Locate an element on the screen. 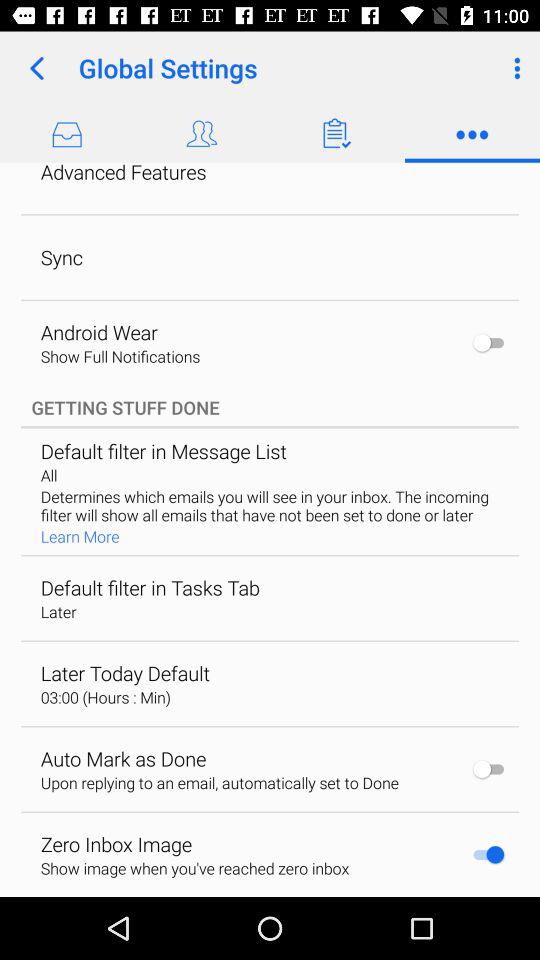 Image resolution: width=540 pixels, height=960 pixels. click the item below the all icon is located at coordinates (268, 506).